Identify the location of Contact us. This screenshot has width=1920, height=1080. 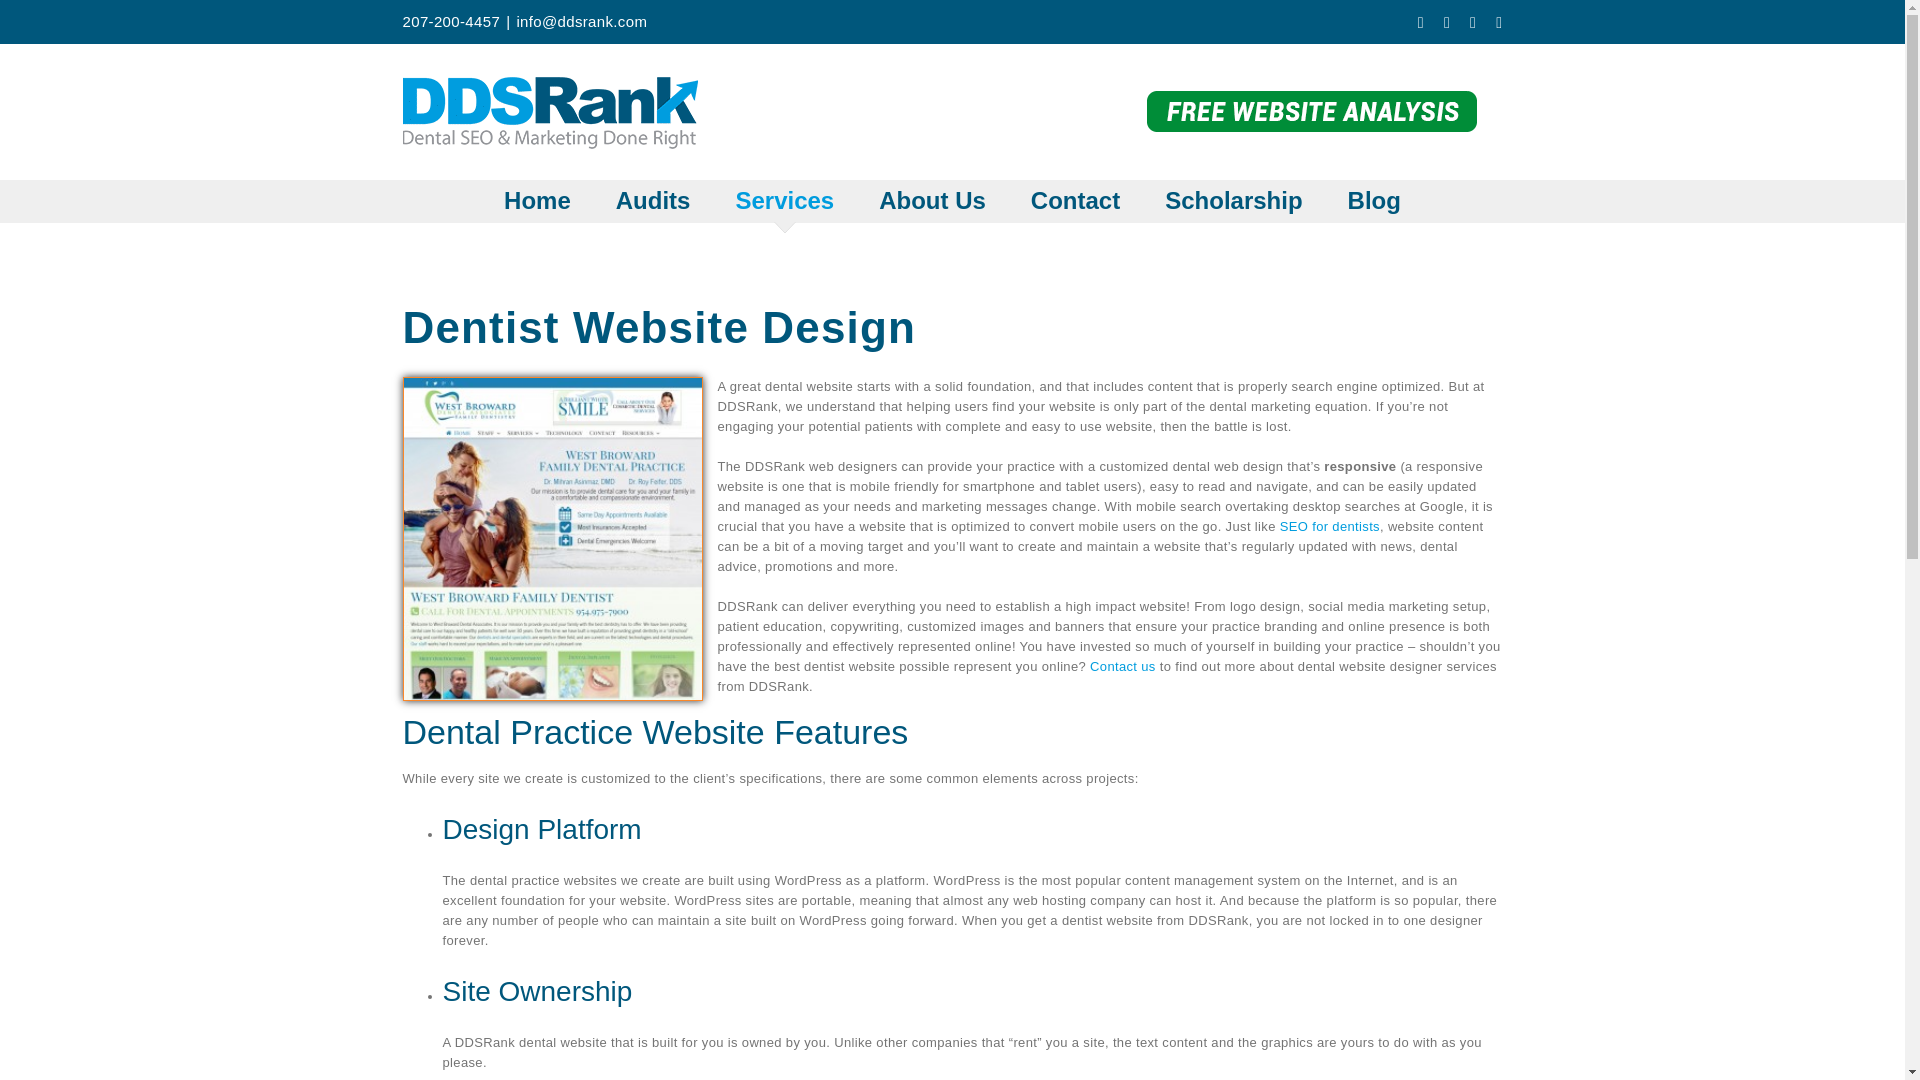
(1122, 666).